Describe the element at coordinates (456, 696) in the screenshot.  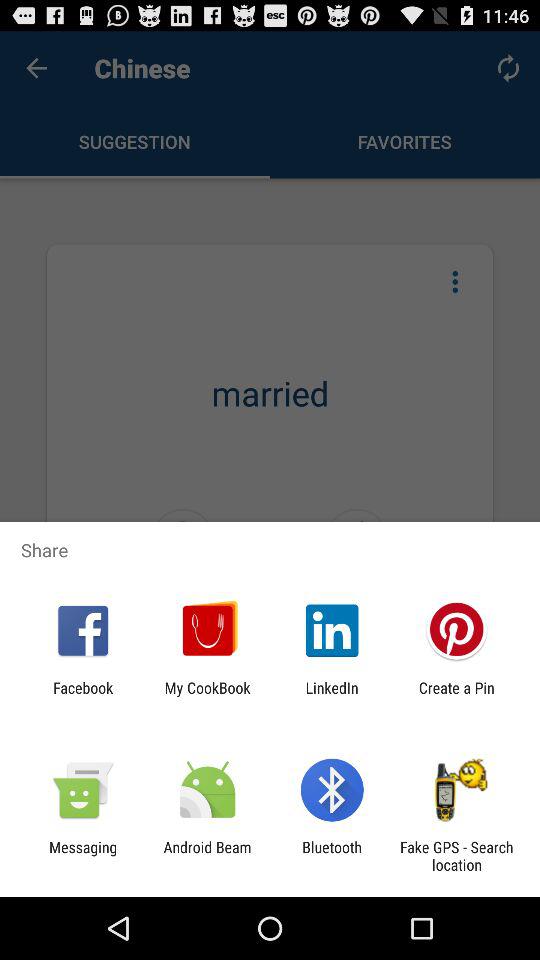
I see `scroll to create a pin` at that location.